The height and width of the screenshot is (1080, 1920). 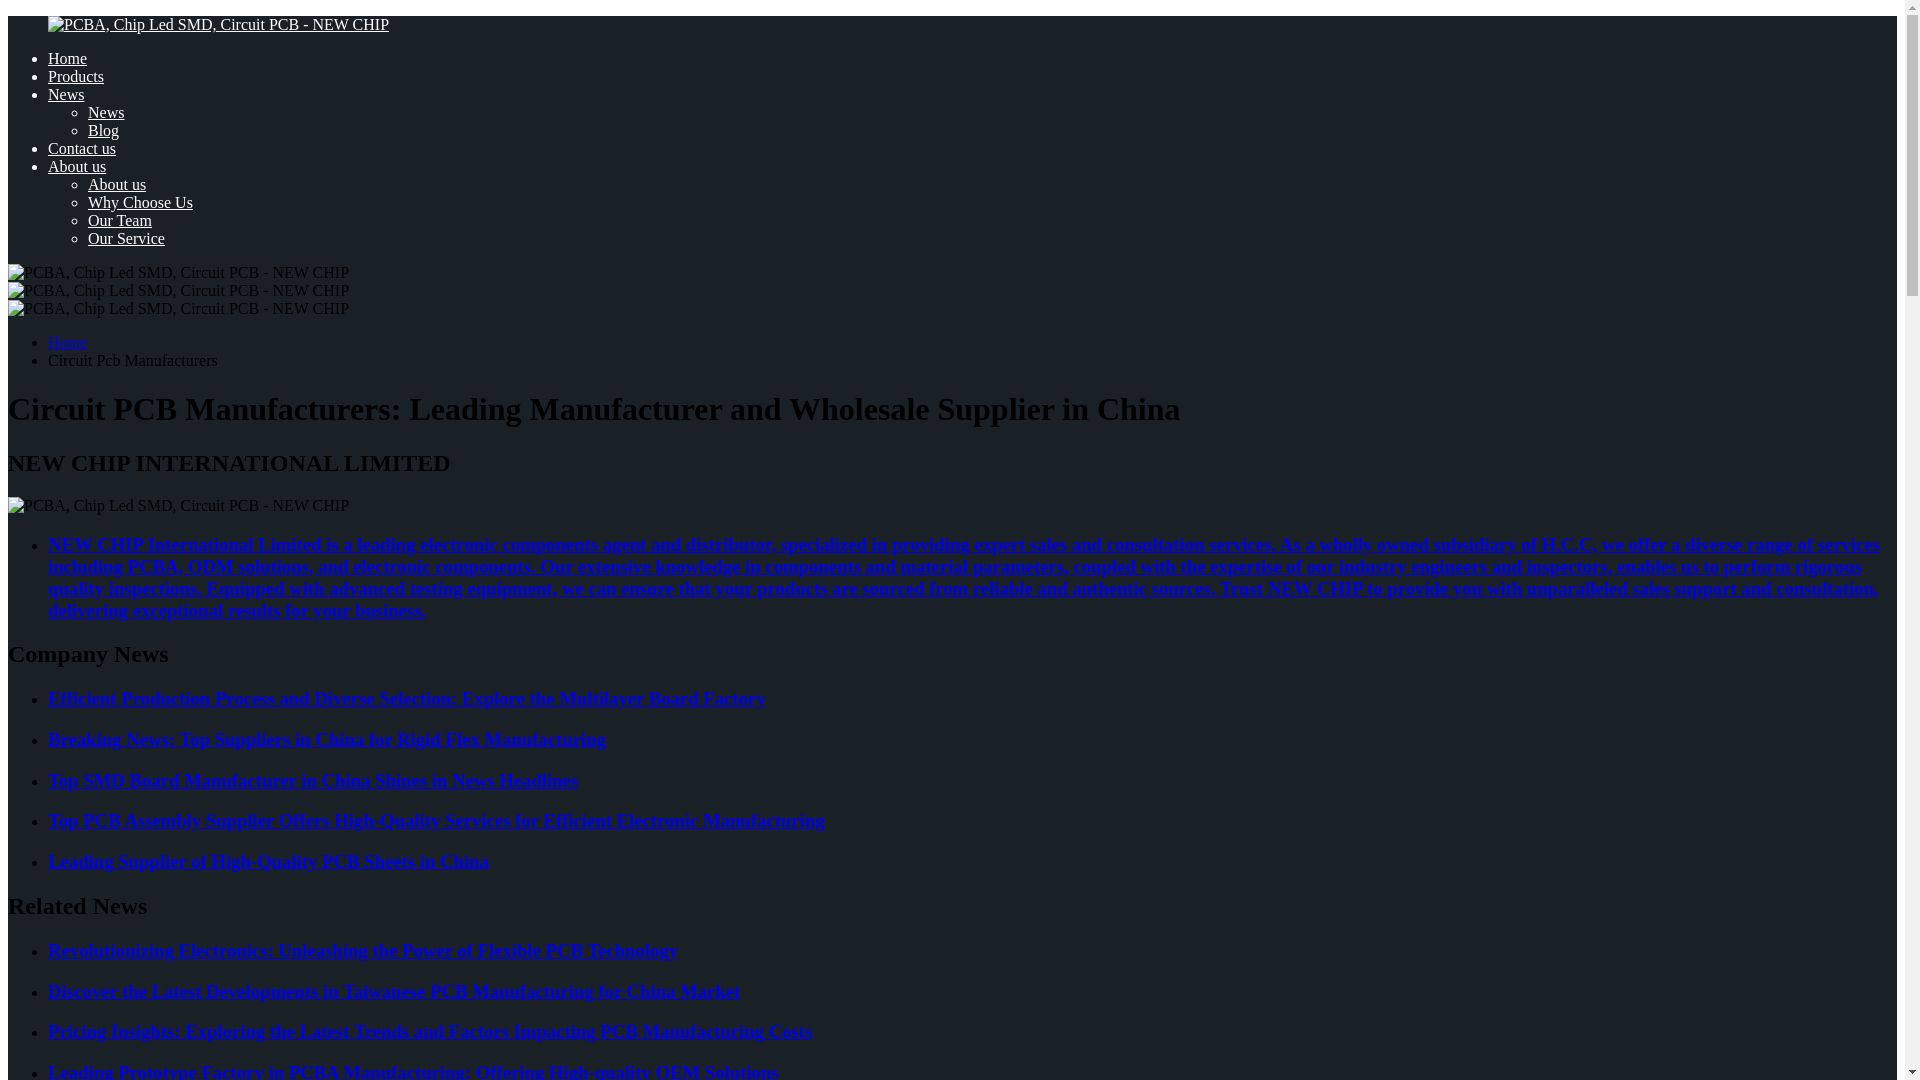 I want to click on News, so click(x=66, y=94).